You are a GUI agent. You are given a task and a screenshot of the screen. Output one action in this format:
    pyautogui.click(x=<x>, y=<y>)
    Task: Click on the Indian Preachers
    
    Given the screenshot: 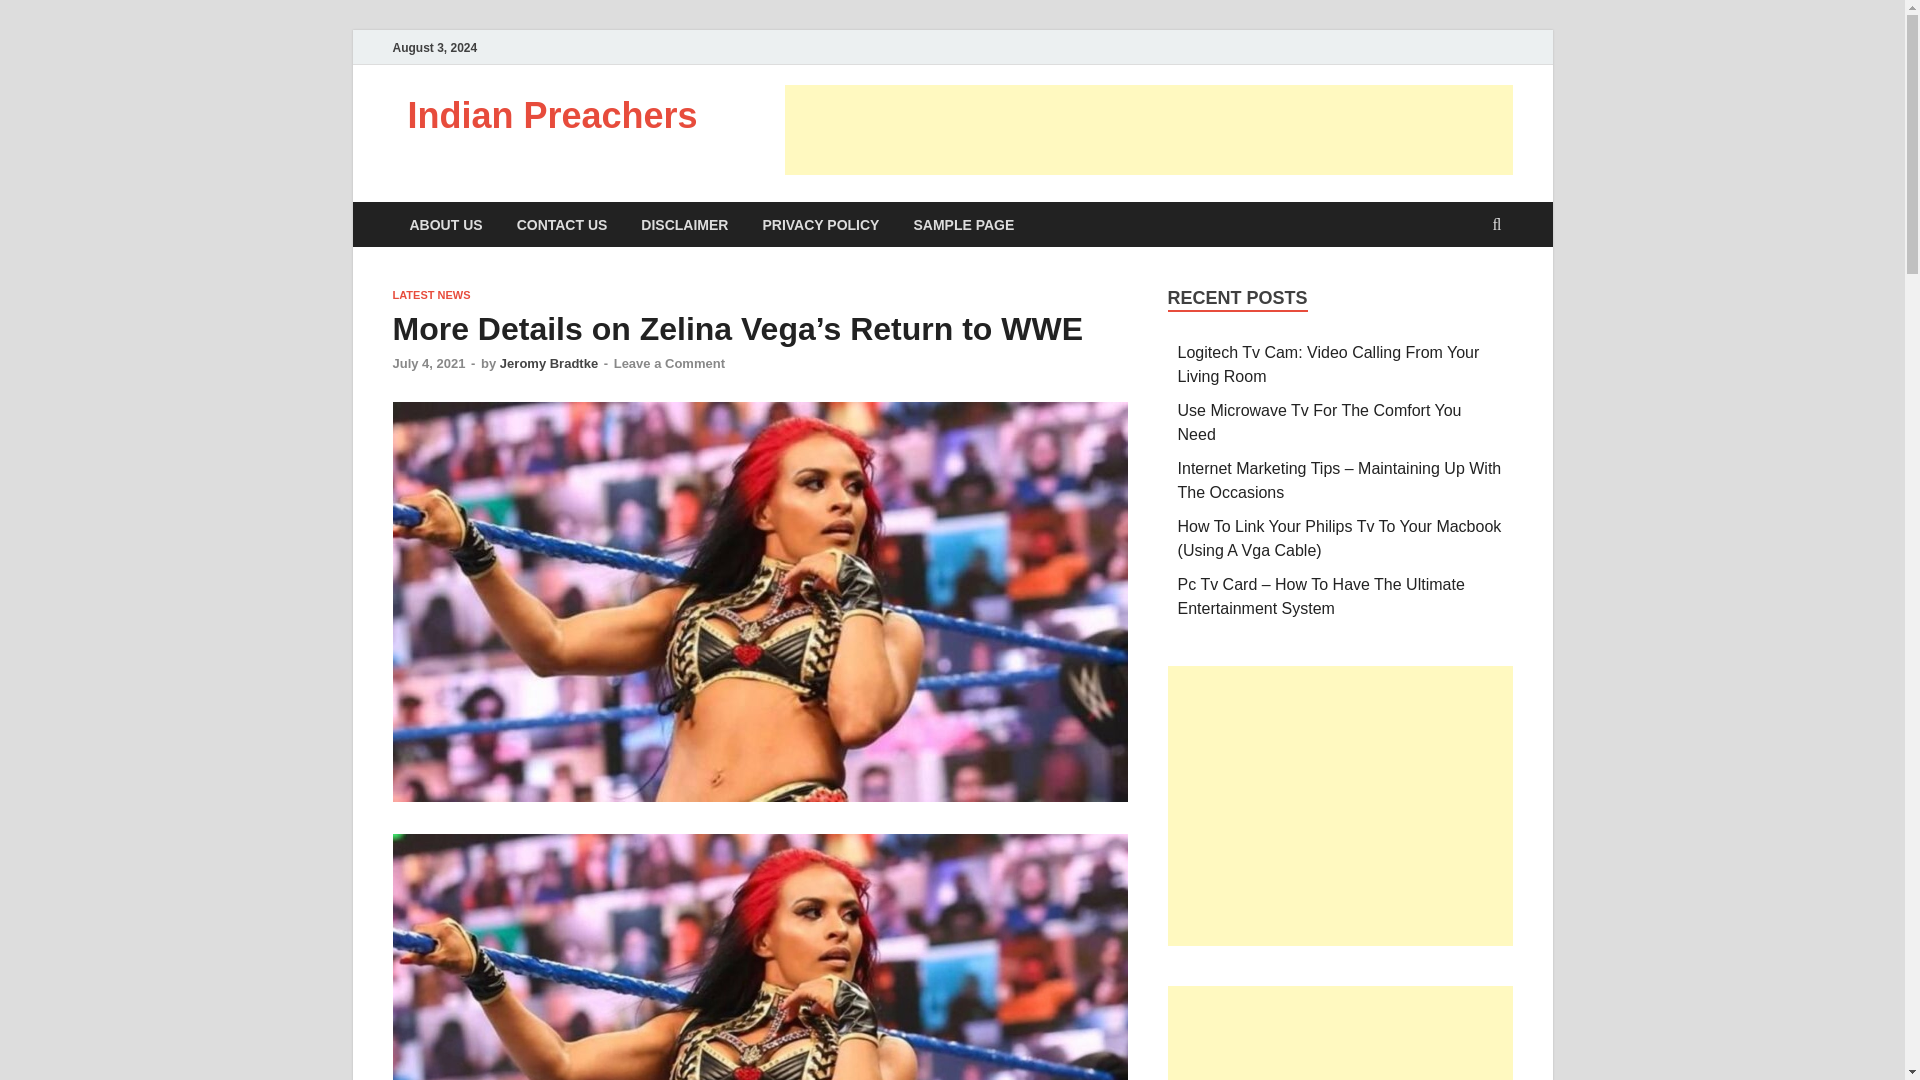 What is the action you would take?
    pyautogui.click(x=552, y=116)
    